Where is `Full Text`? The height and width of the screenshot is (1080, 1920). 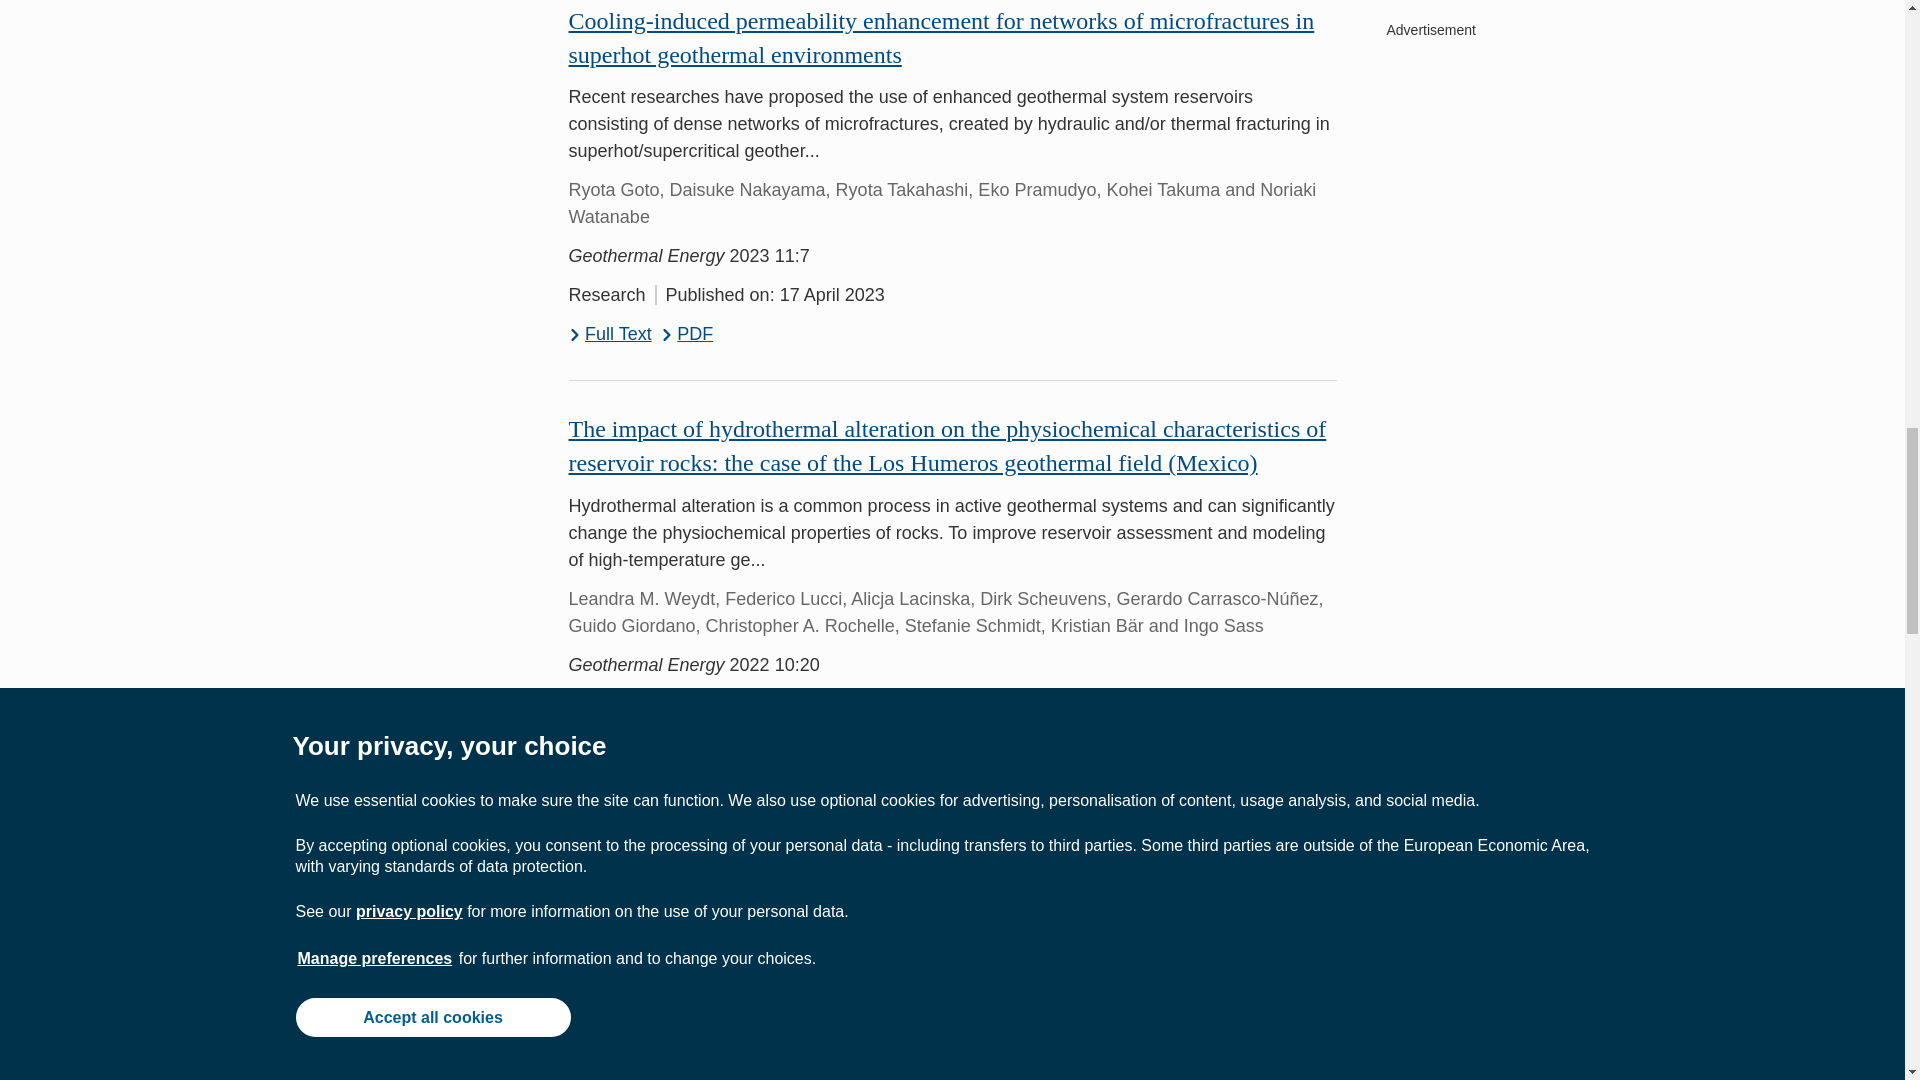
Full Text is located at coordinates (609, 334).